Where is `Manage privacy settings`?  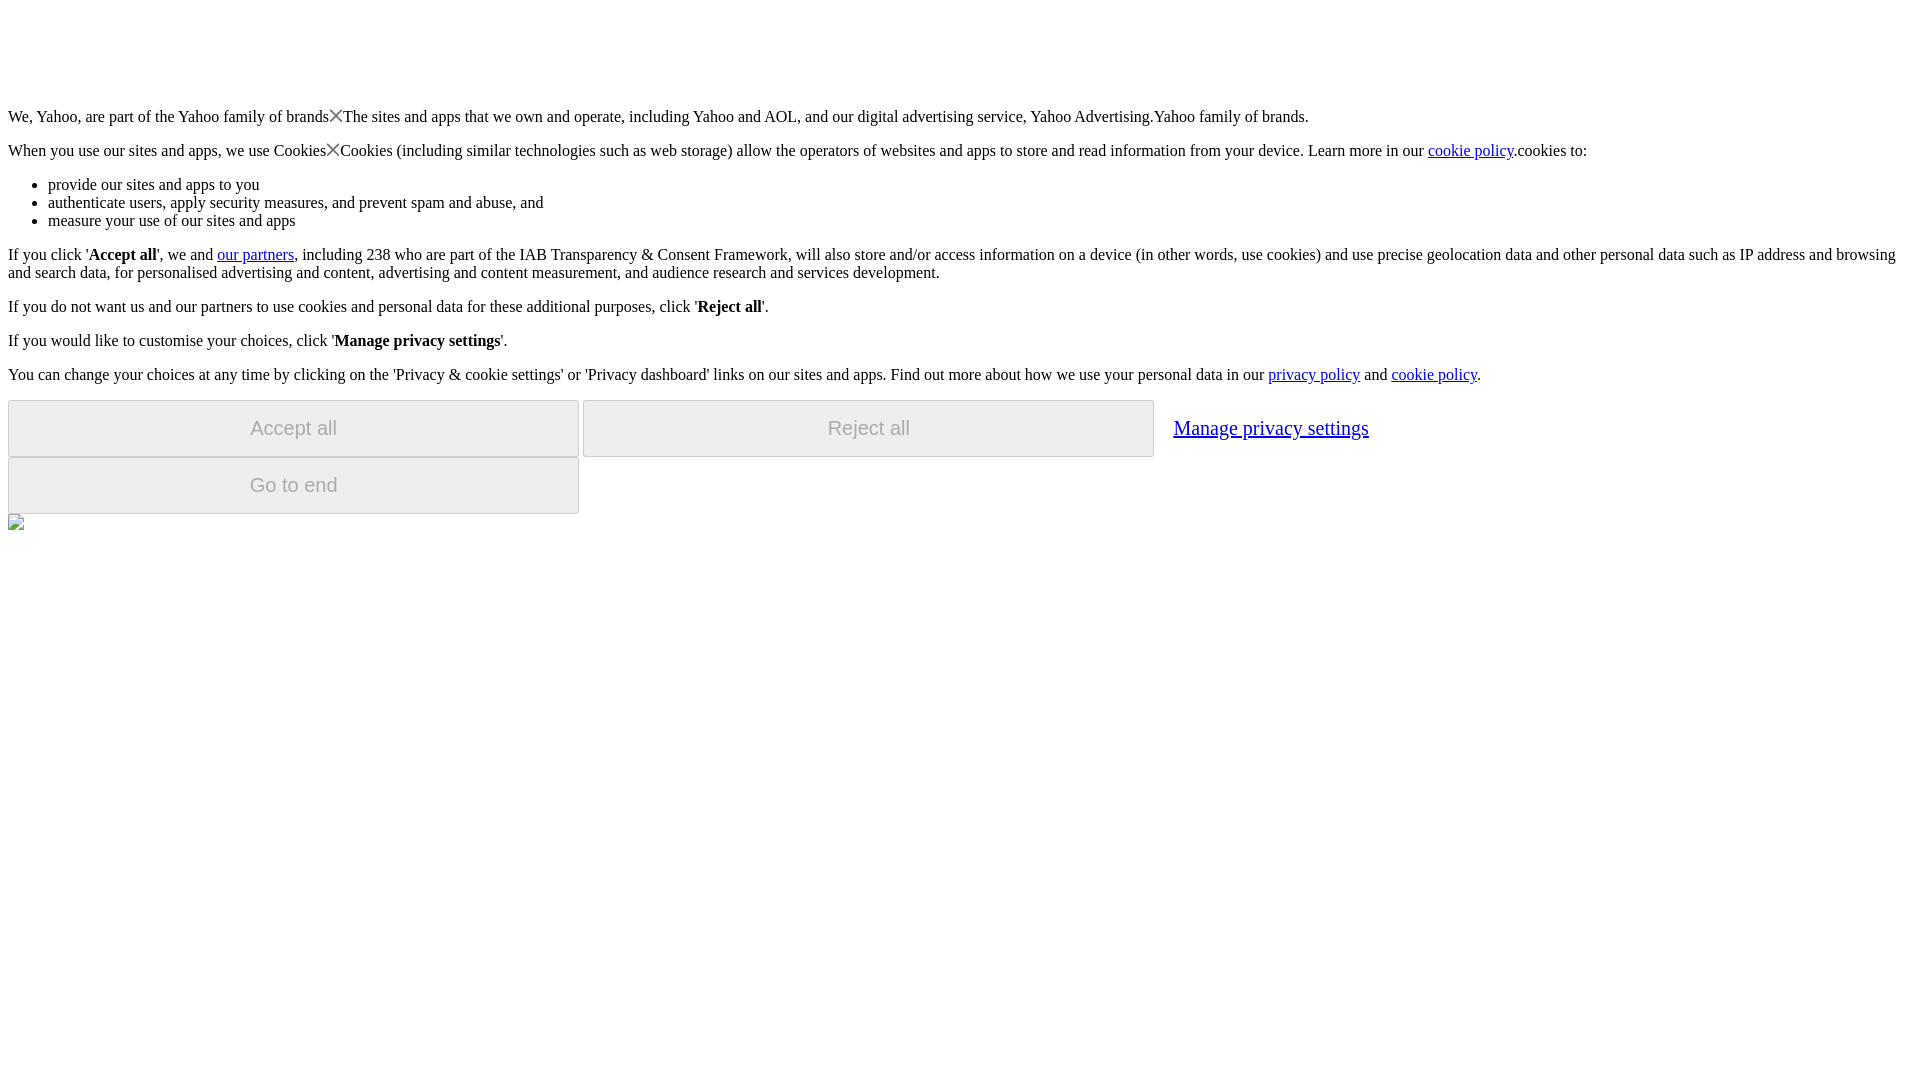 Manage privacy settings is located at coordinates (1270, 427).